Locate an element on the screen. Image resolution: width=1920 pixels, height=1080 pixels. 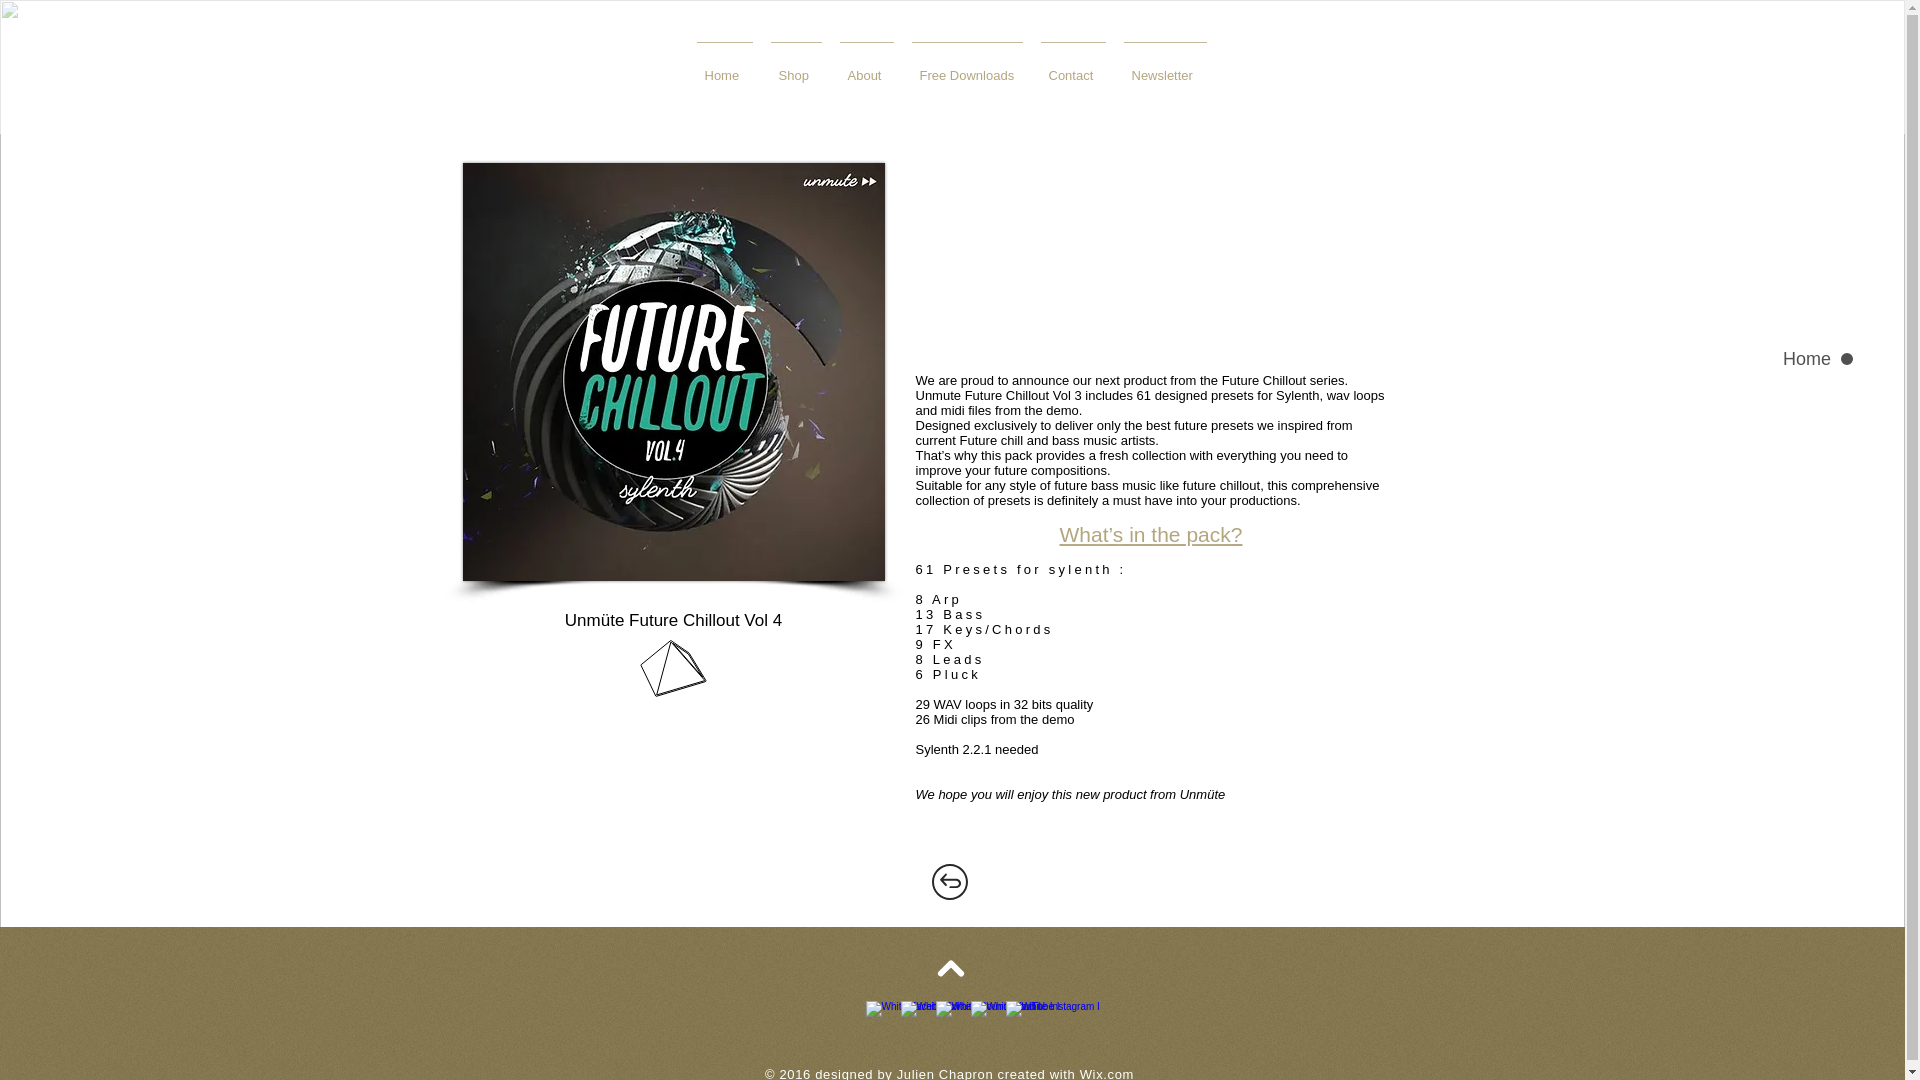
Free Downloads is located at coordinates (966, 66).